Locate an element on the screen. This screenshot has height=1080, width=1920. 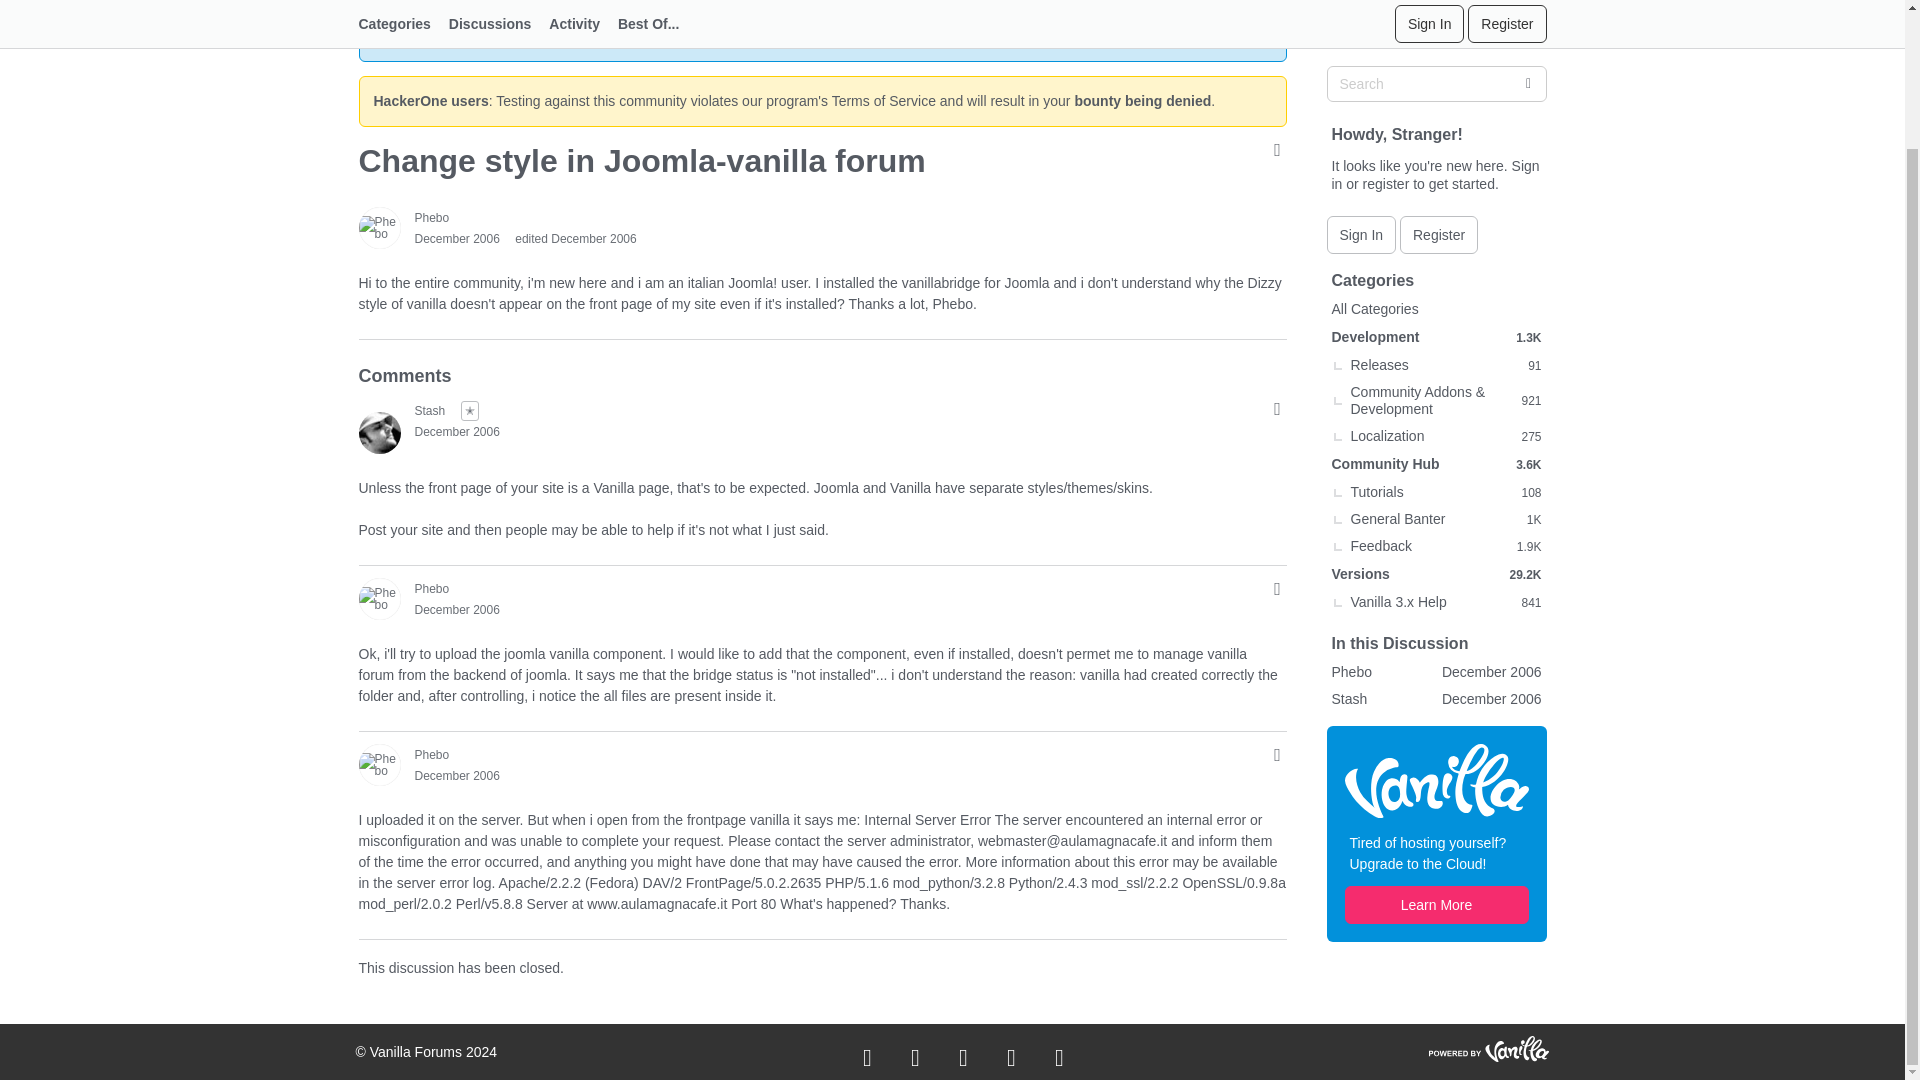
Go is located at coordinates (1527, 28).